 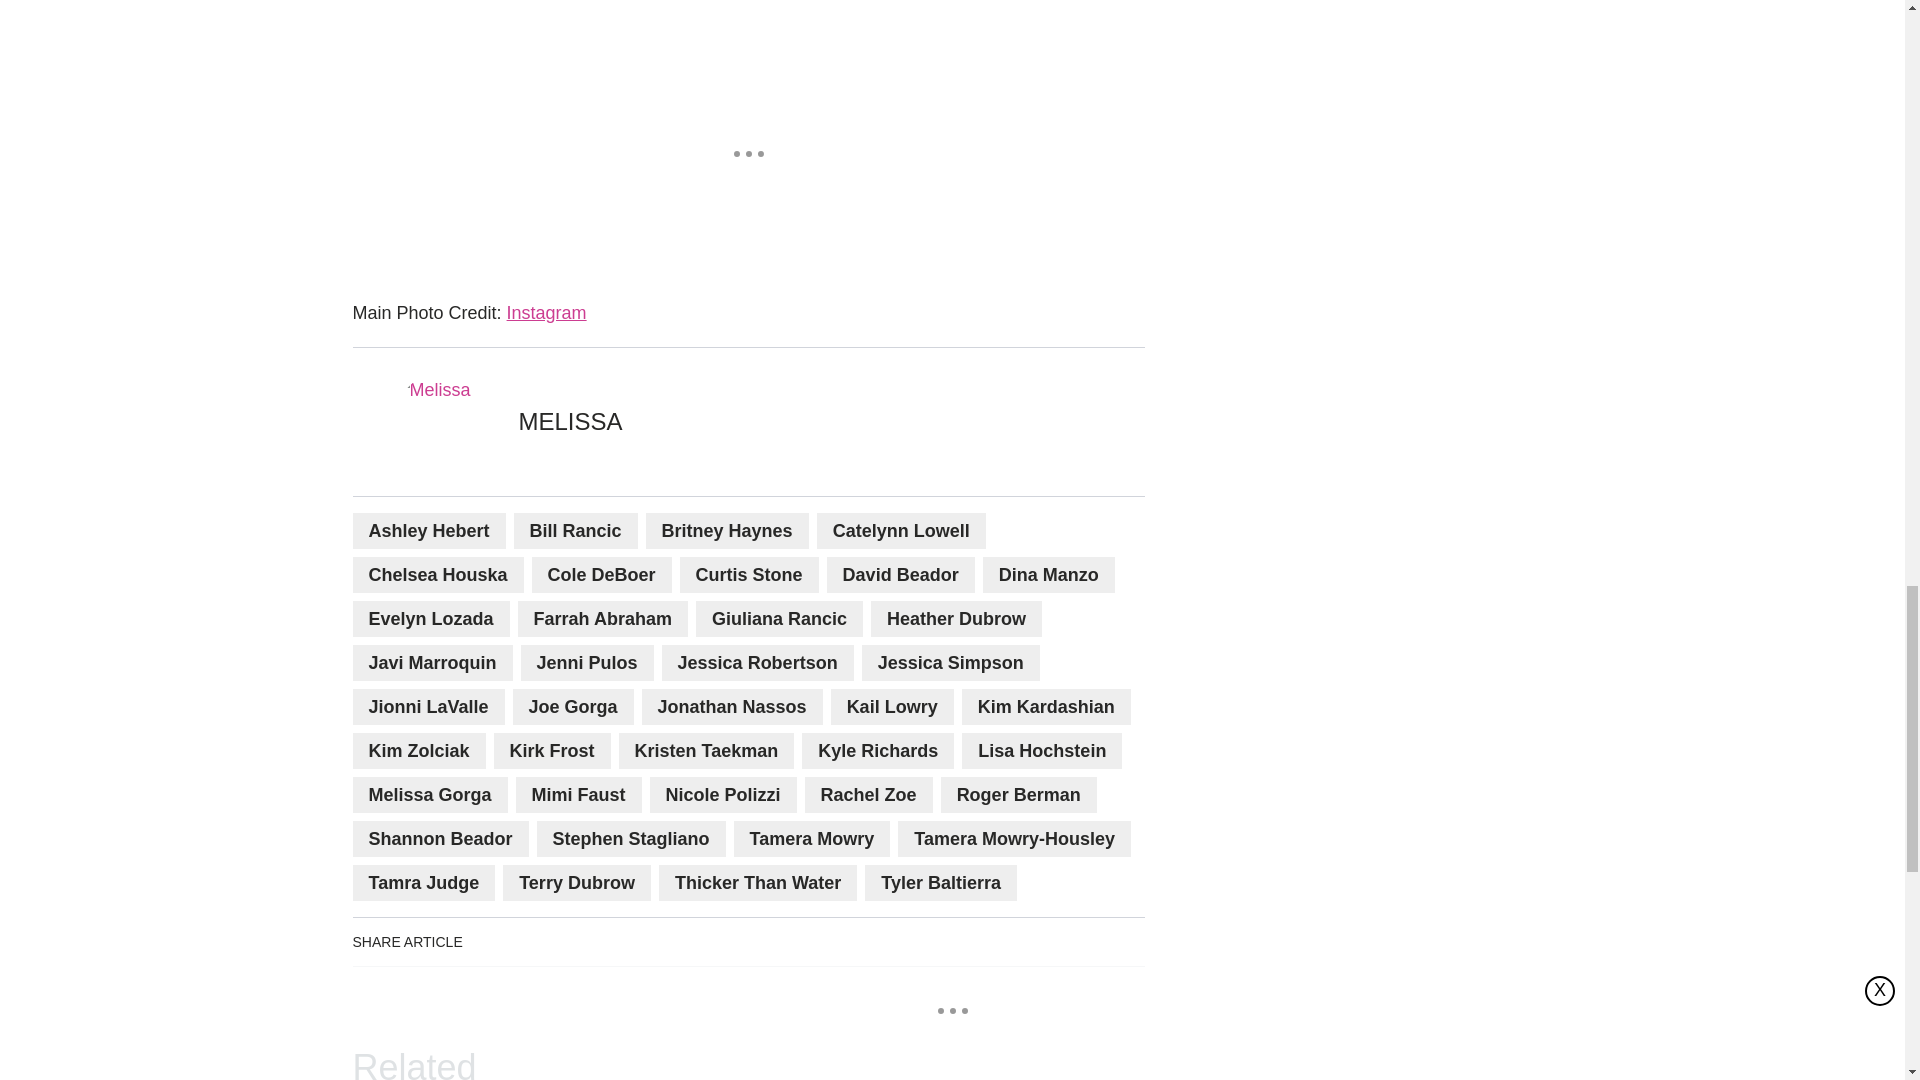 I want to click on Instagram, so click(x=546, y=312).